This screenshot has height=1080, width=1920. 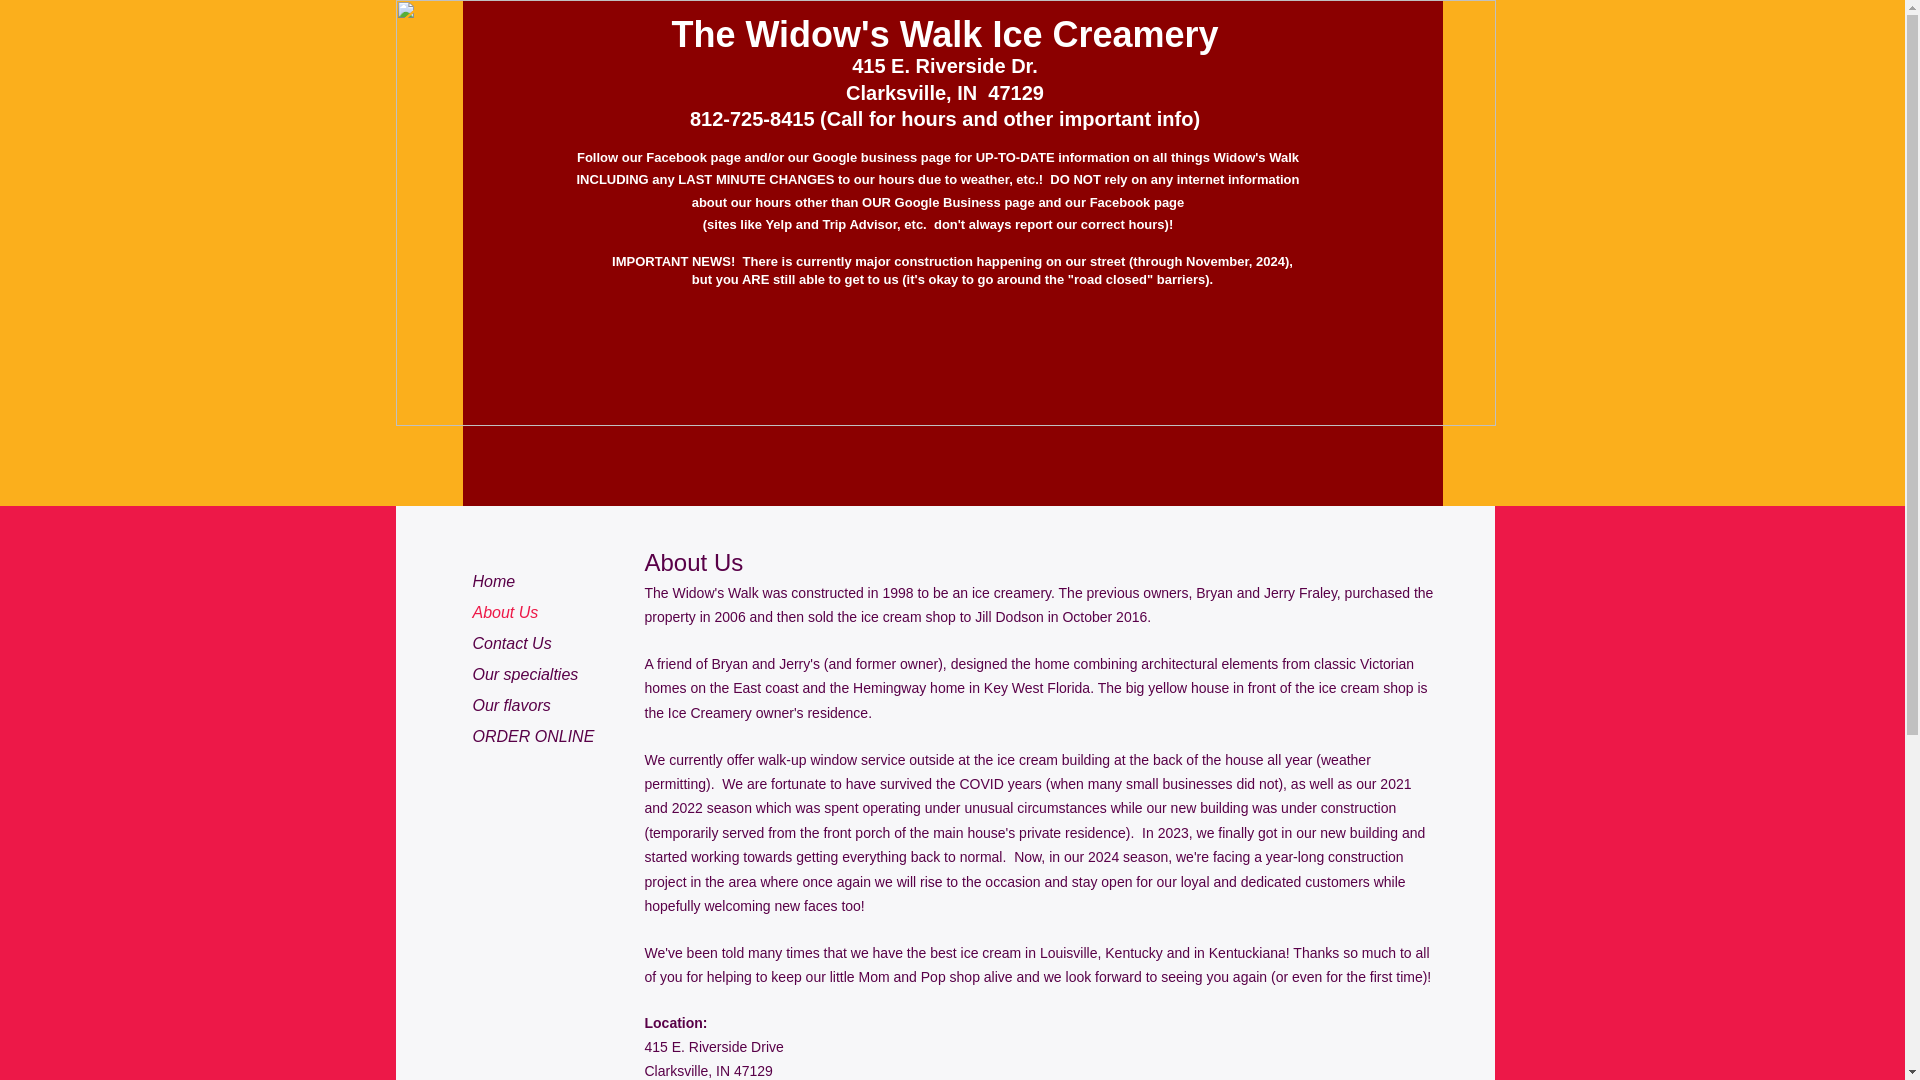 What do you see at coordinates (511, 643) in the screenshot?
I see `Contact Us` at bounding box center [511, 643].